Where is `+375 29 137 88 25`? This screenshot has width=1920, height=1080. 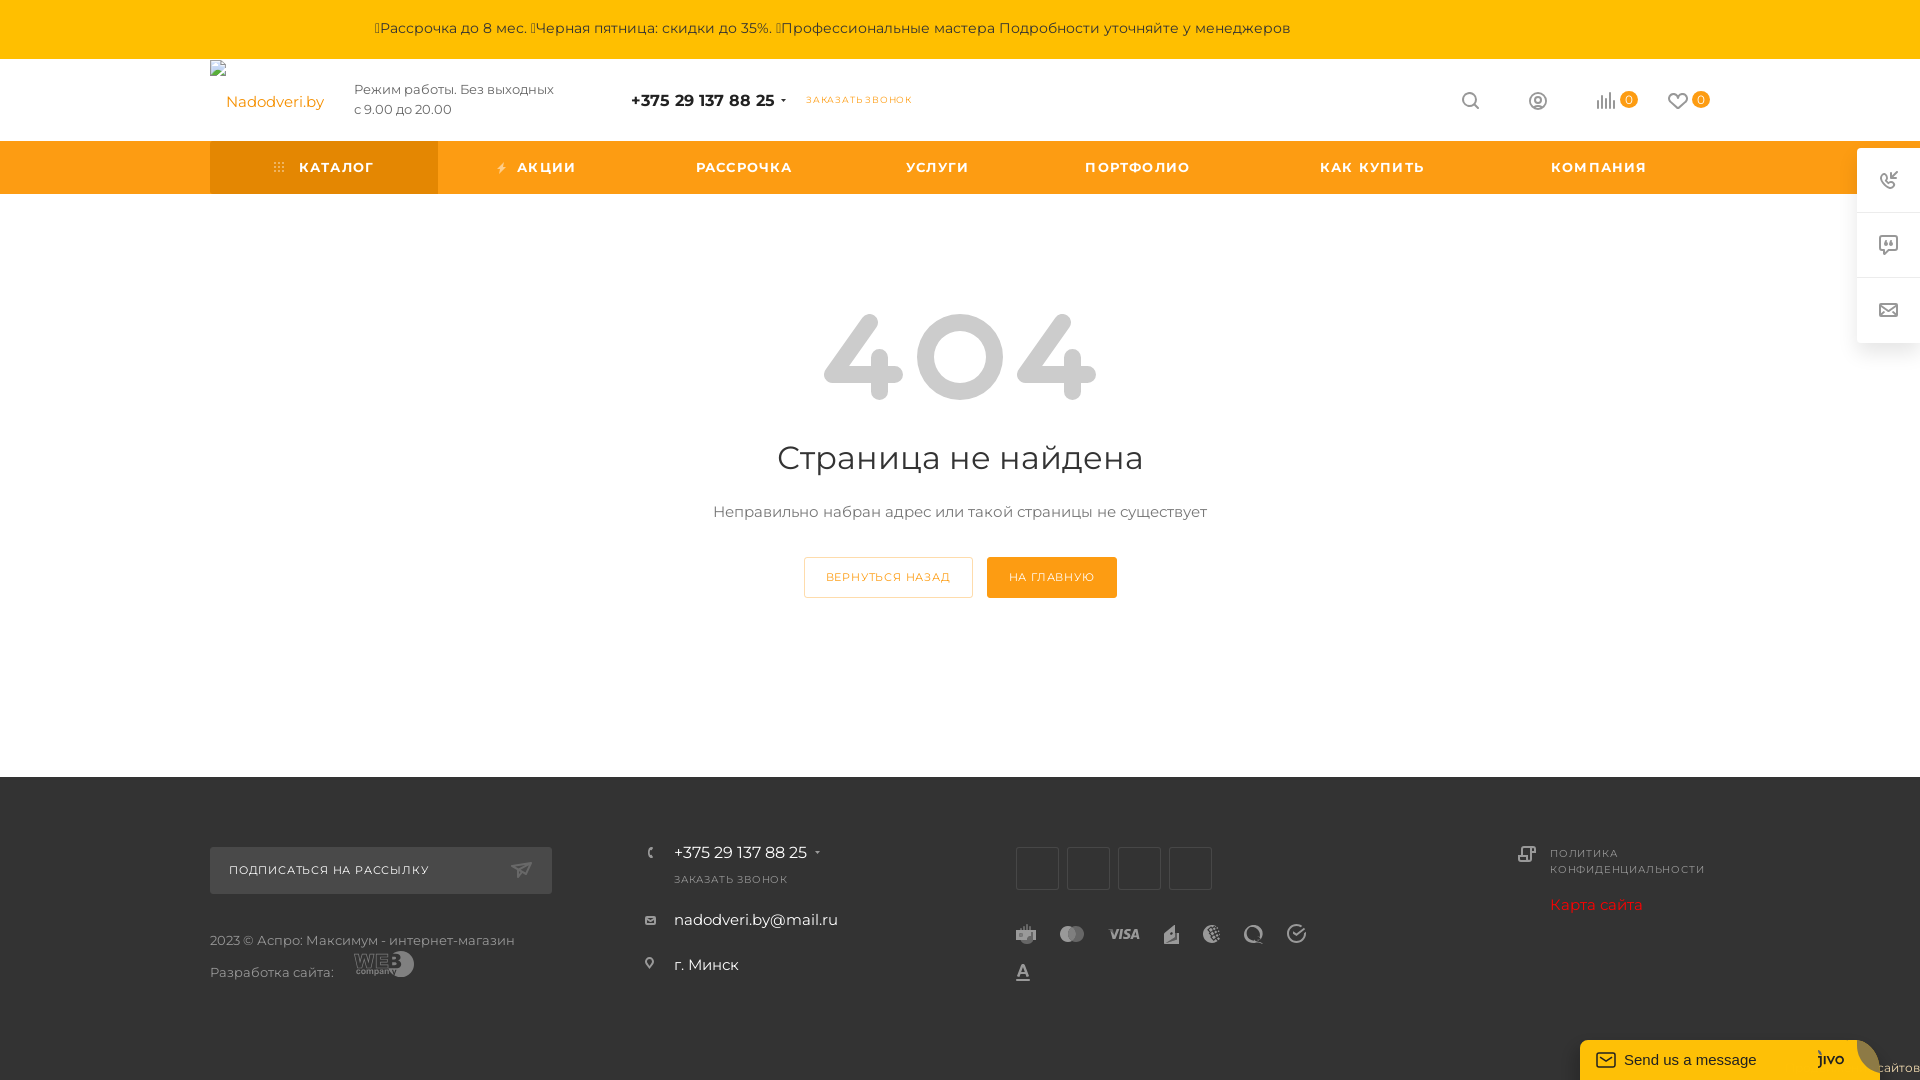
+375 29 137 88 25 is located at coordinates (703, 100).